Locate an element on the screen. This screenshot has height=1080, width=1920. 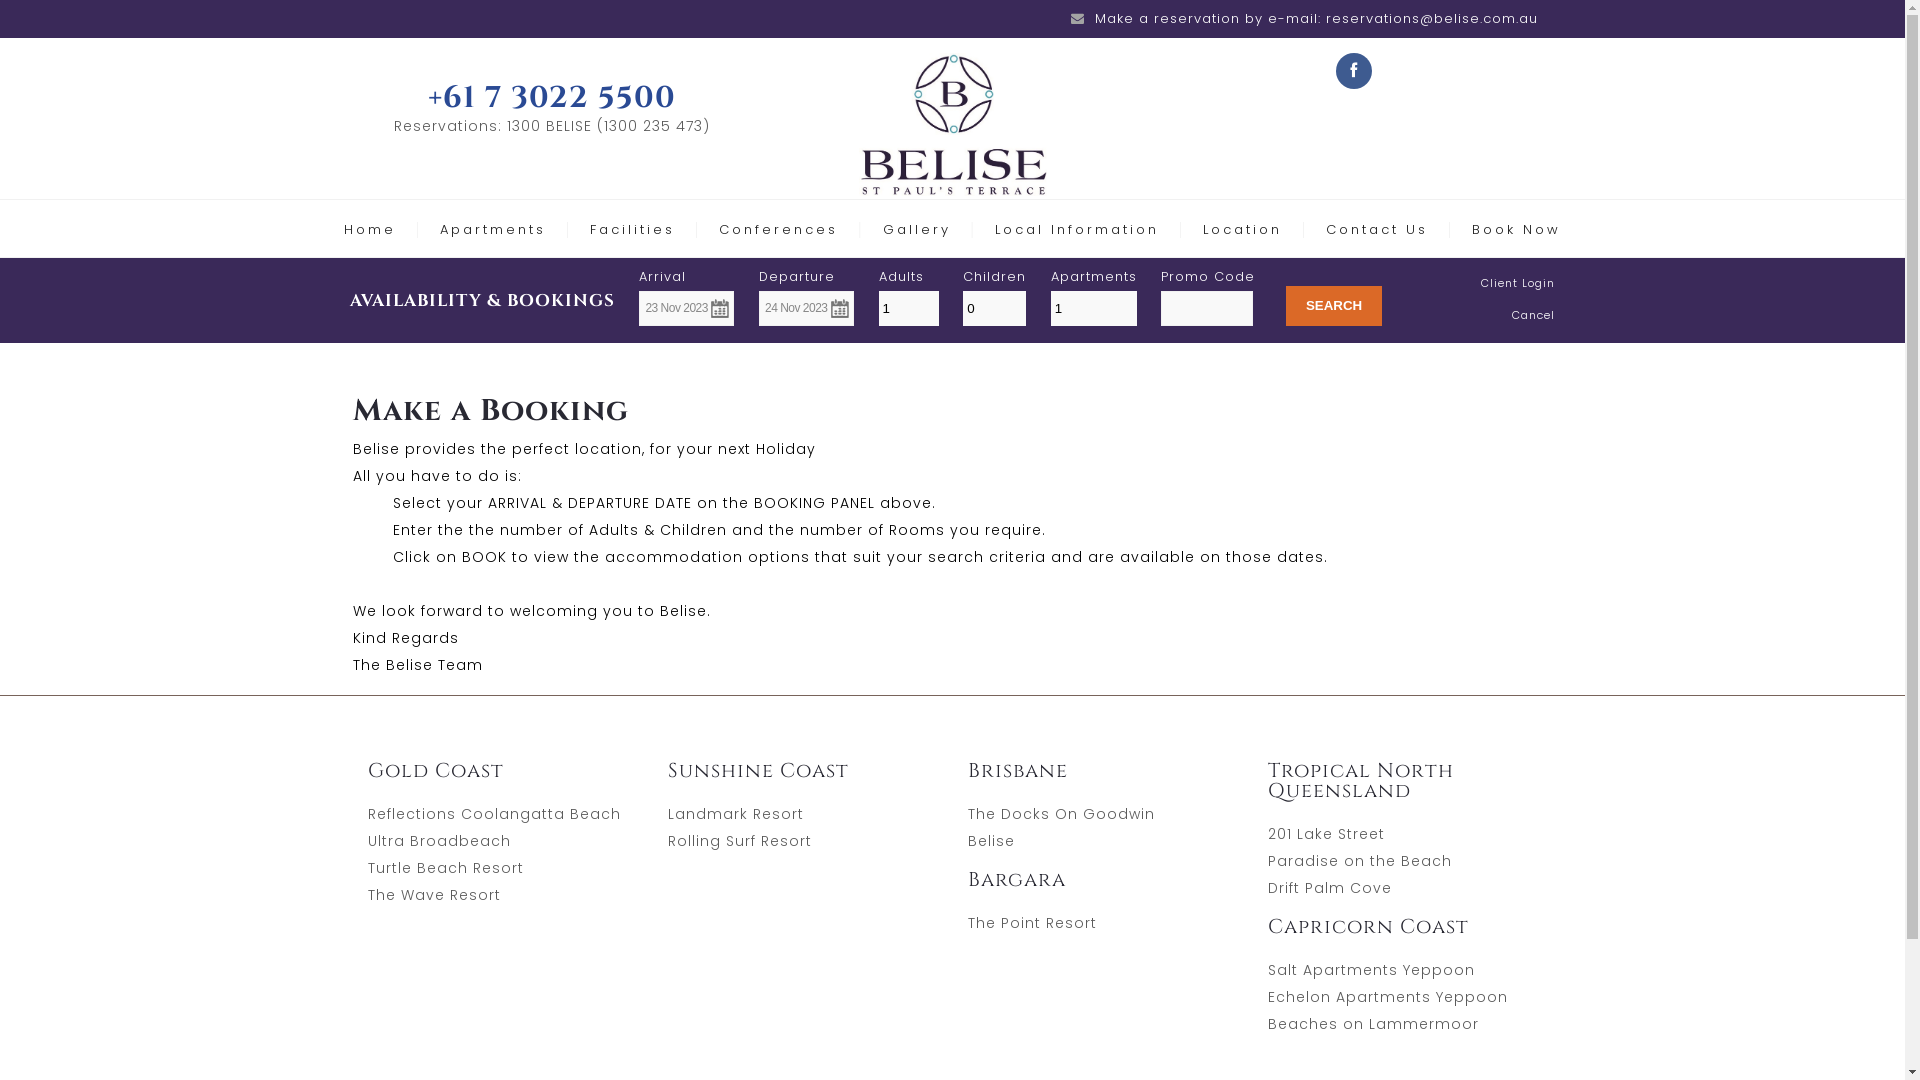
Apartments is located at coordinates (493, 230).